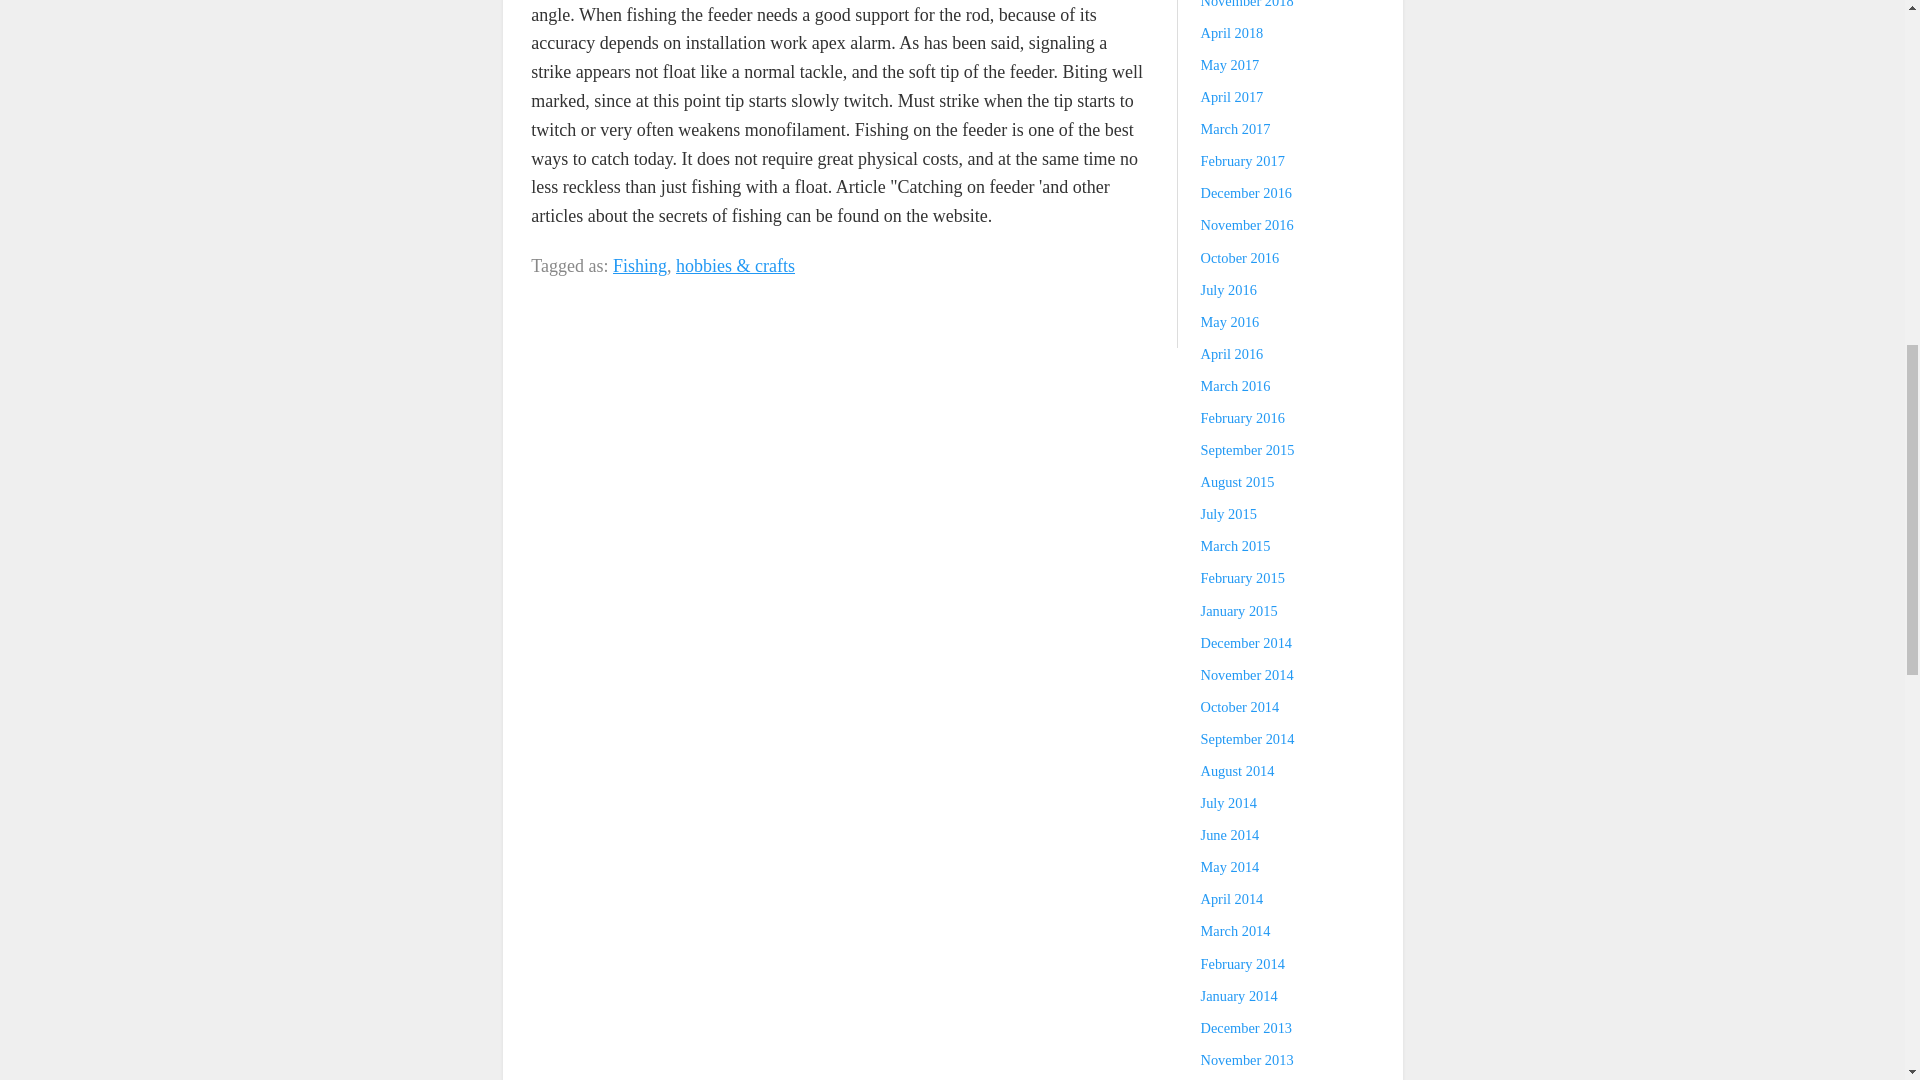 The height and width of the screenshot is (1080, 1920). What do you see at coordinates (1230, 65) in the screenshot?
I see `May 2017` at bounding box center [1230, 65].